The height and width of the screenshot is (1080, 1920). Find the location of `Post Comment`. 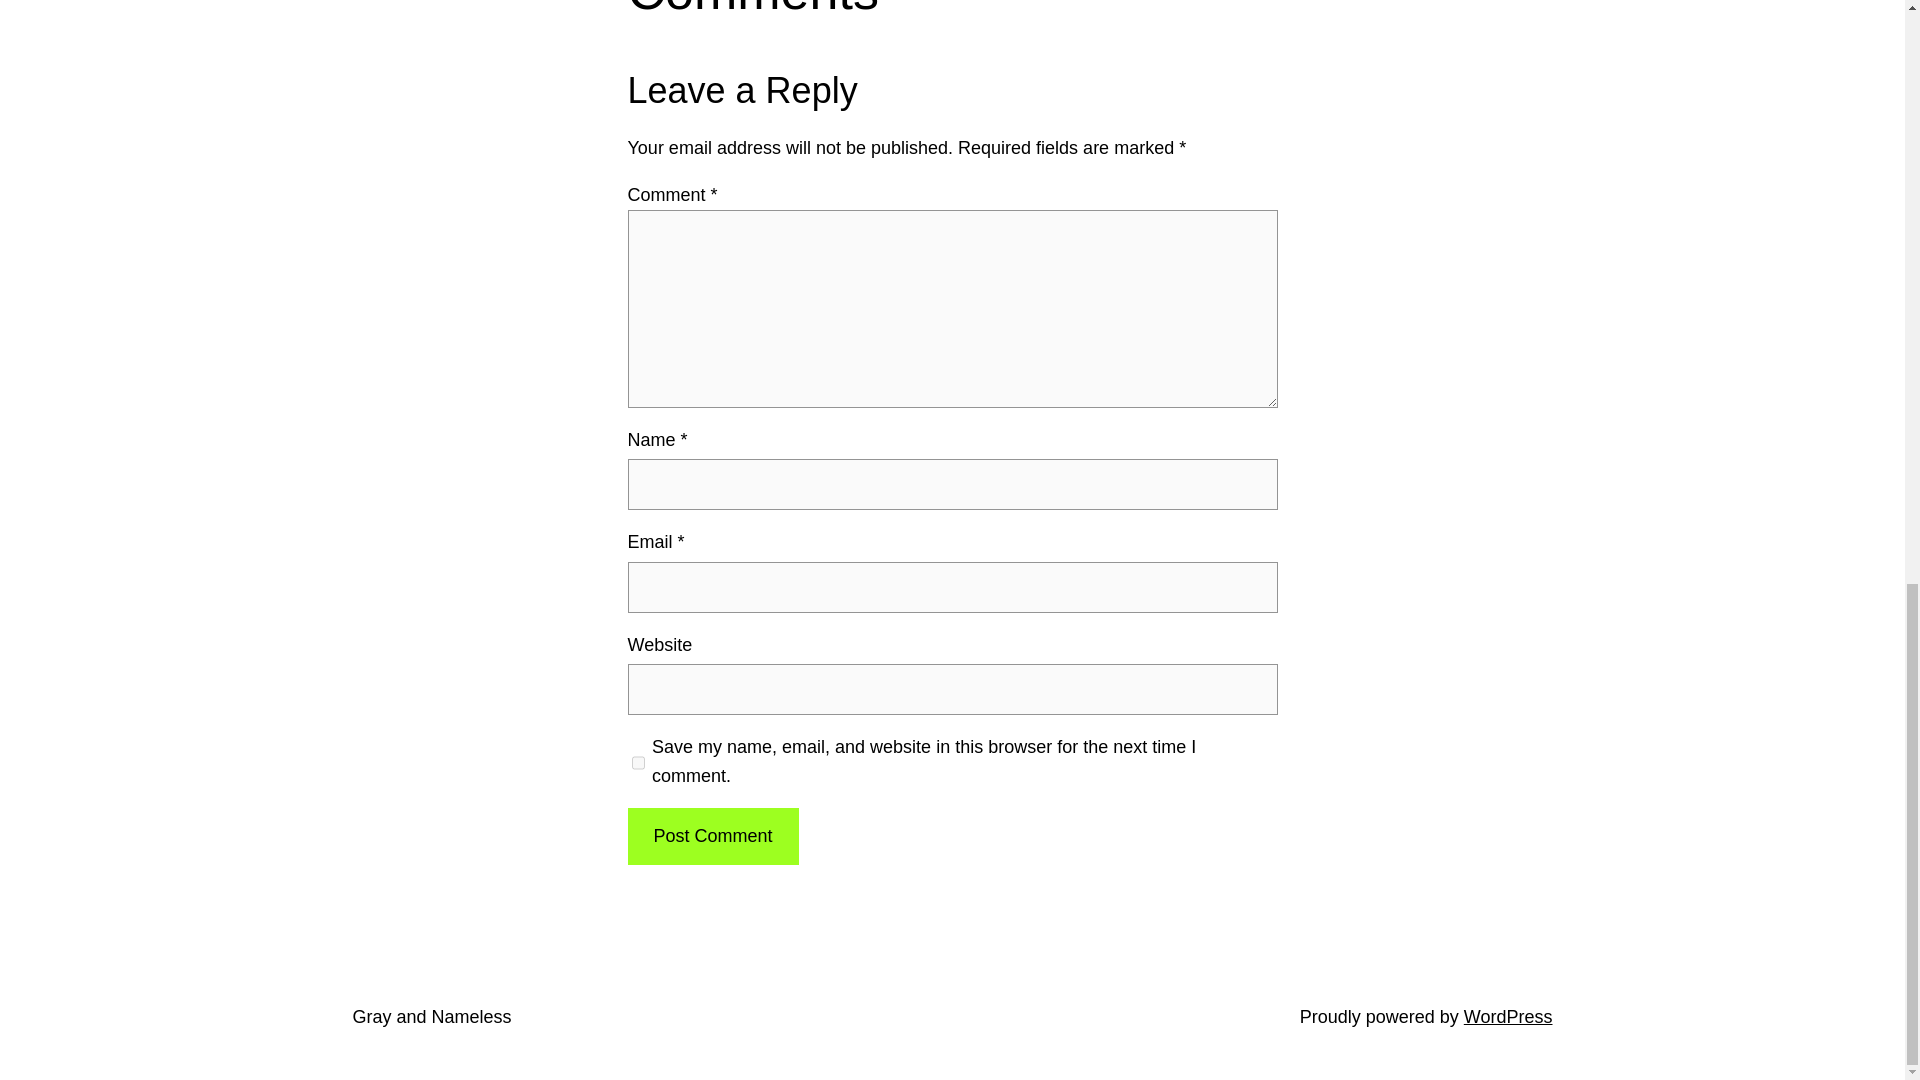

Post Comment is located at coordinates (712, 836).